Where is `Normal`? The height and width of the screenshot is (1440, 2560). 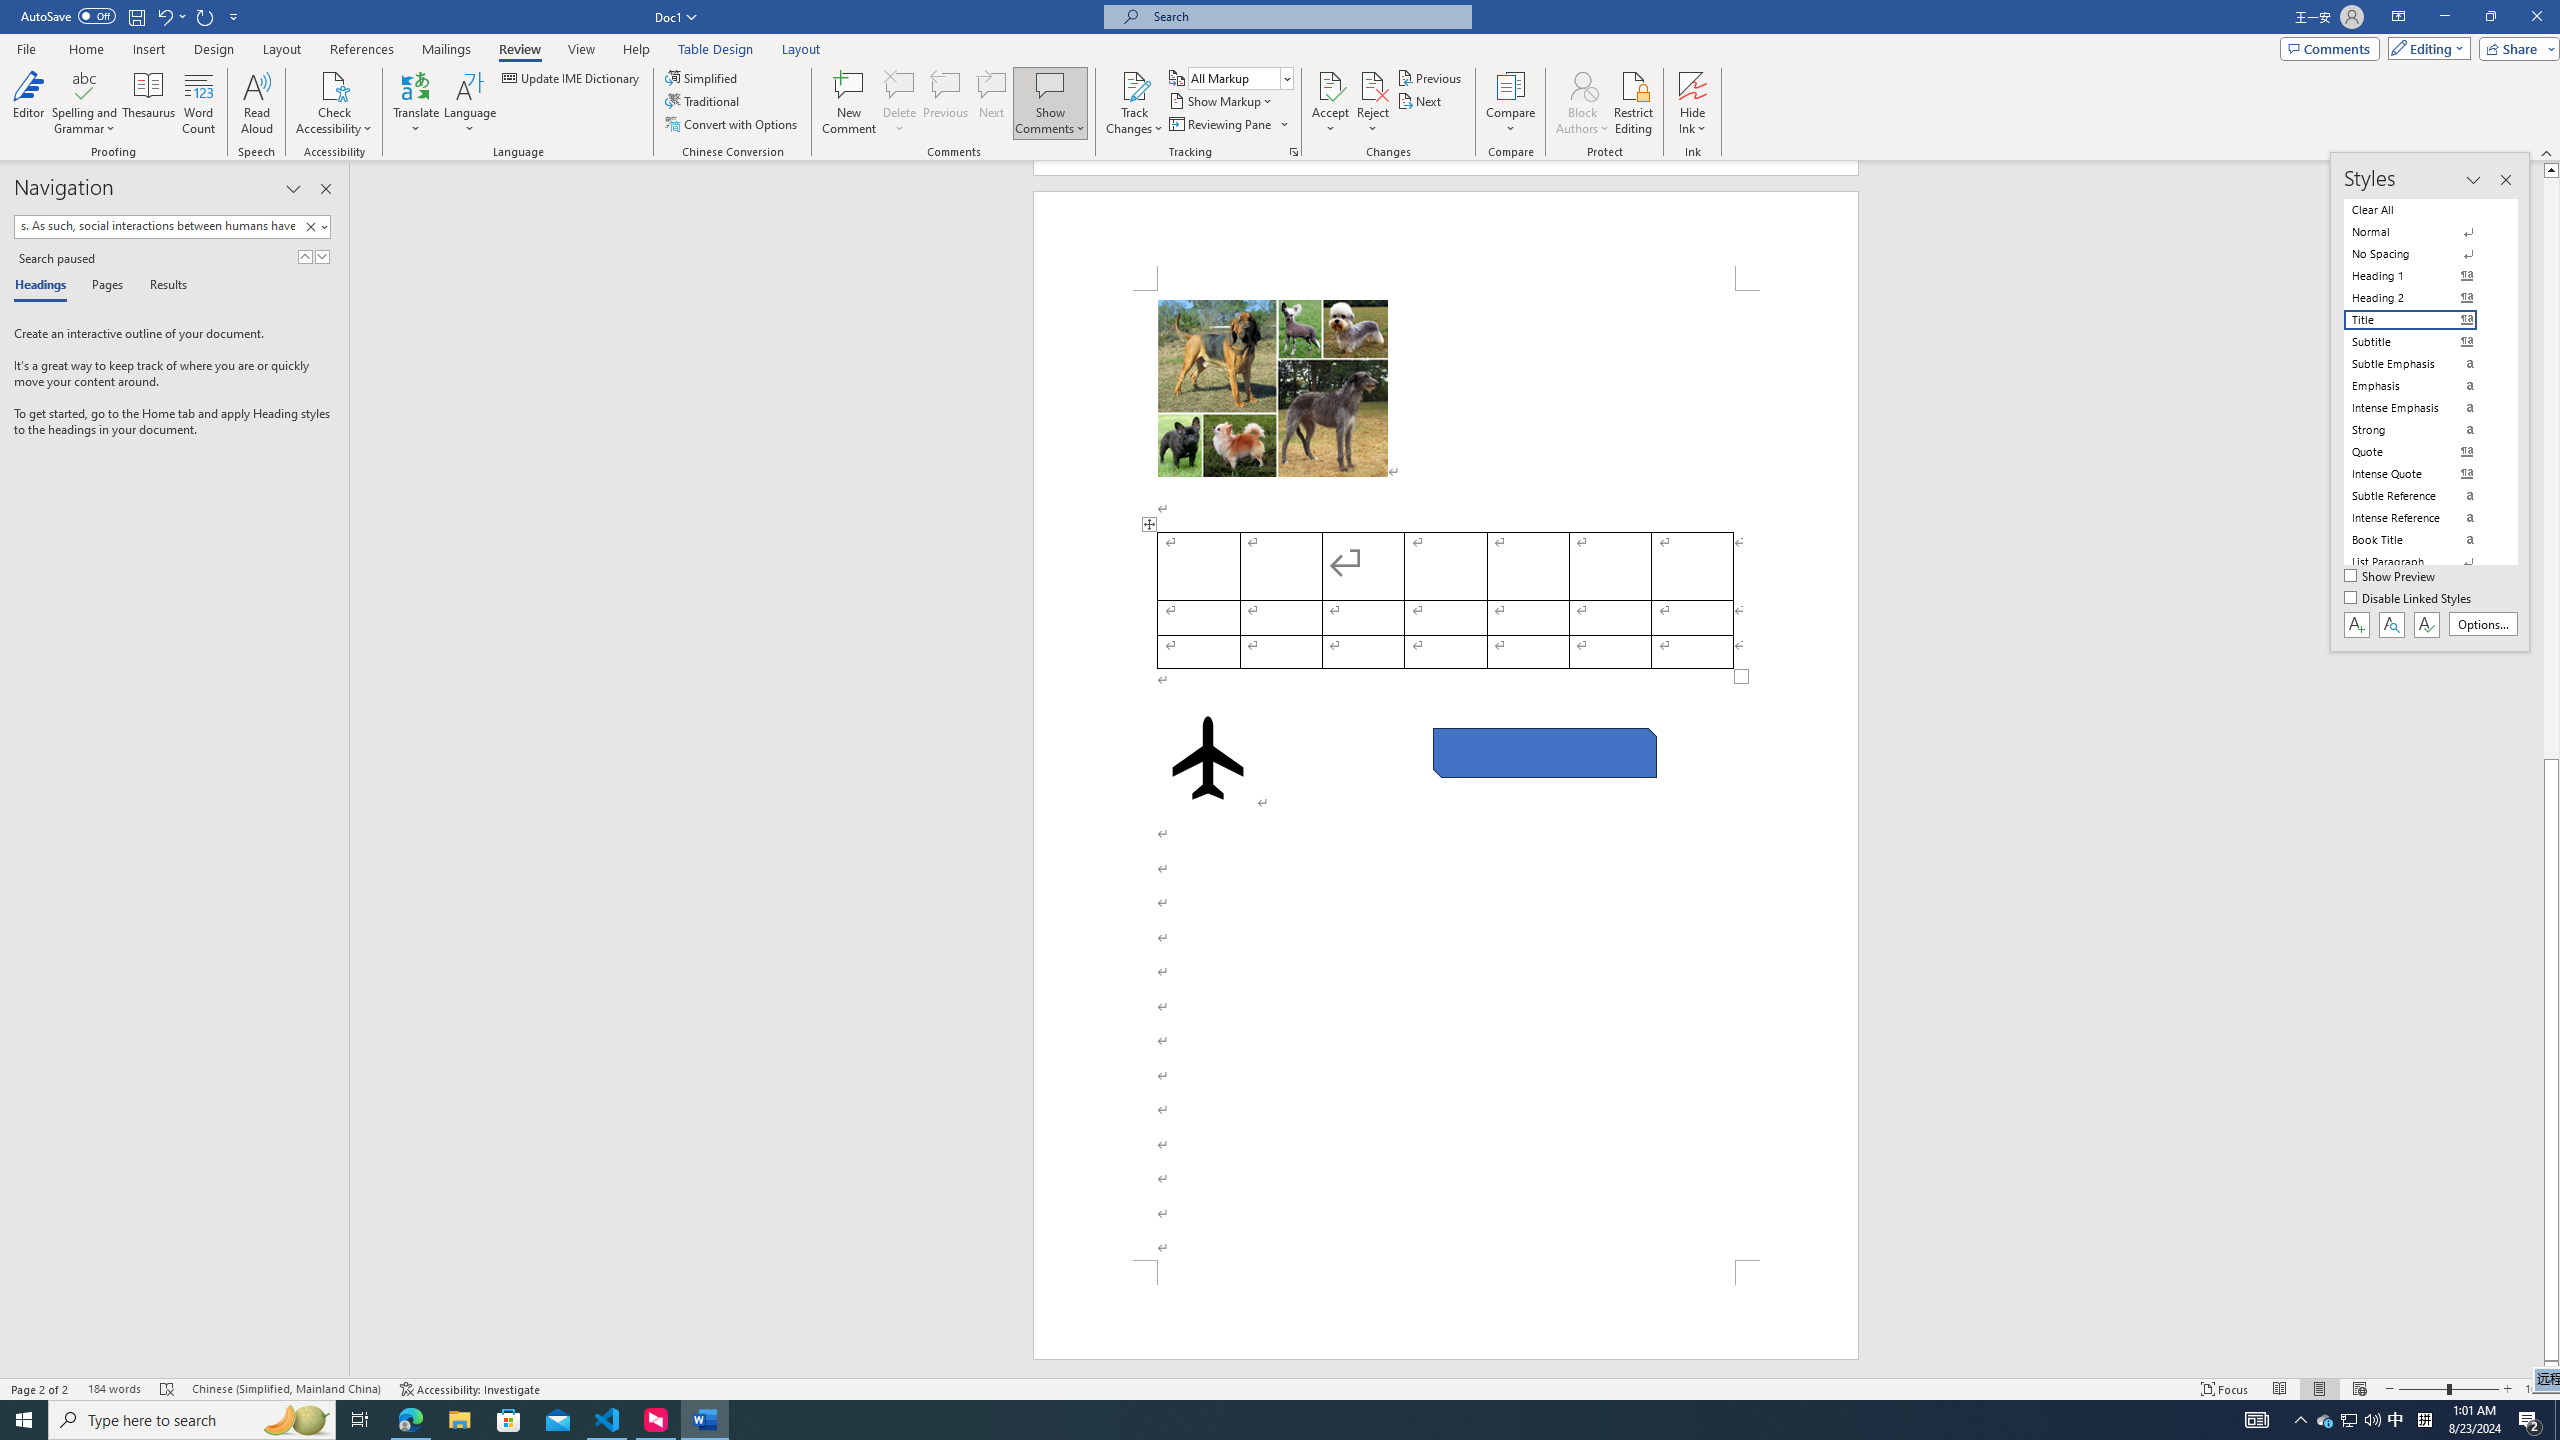
Normal is located at coordinates (2422, 232).